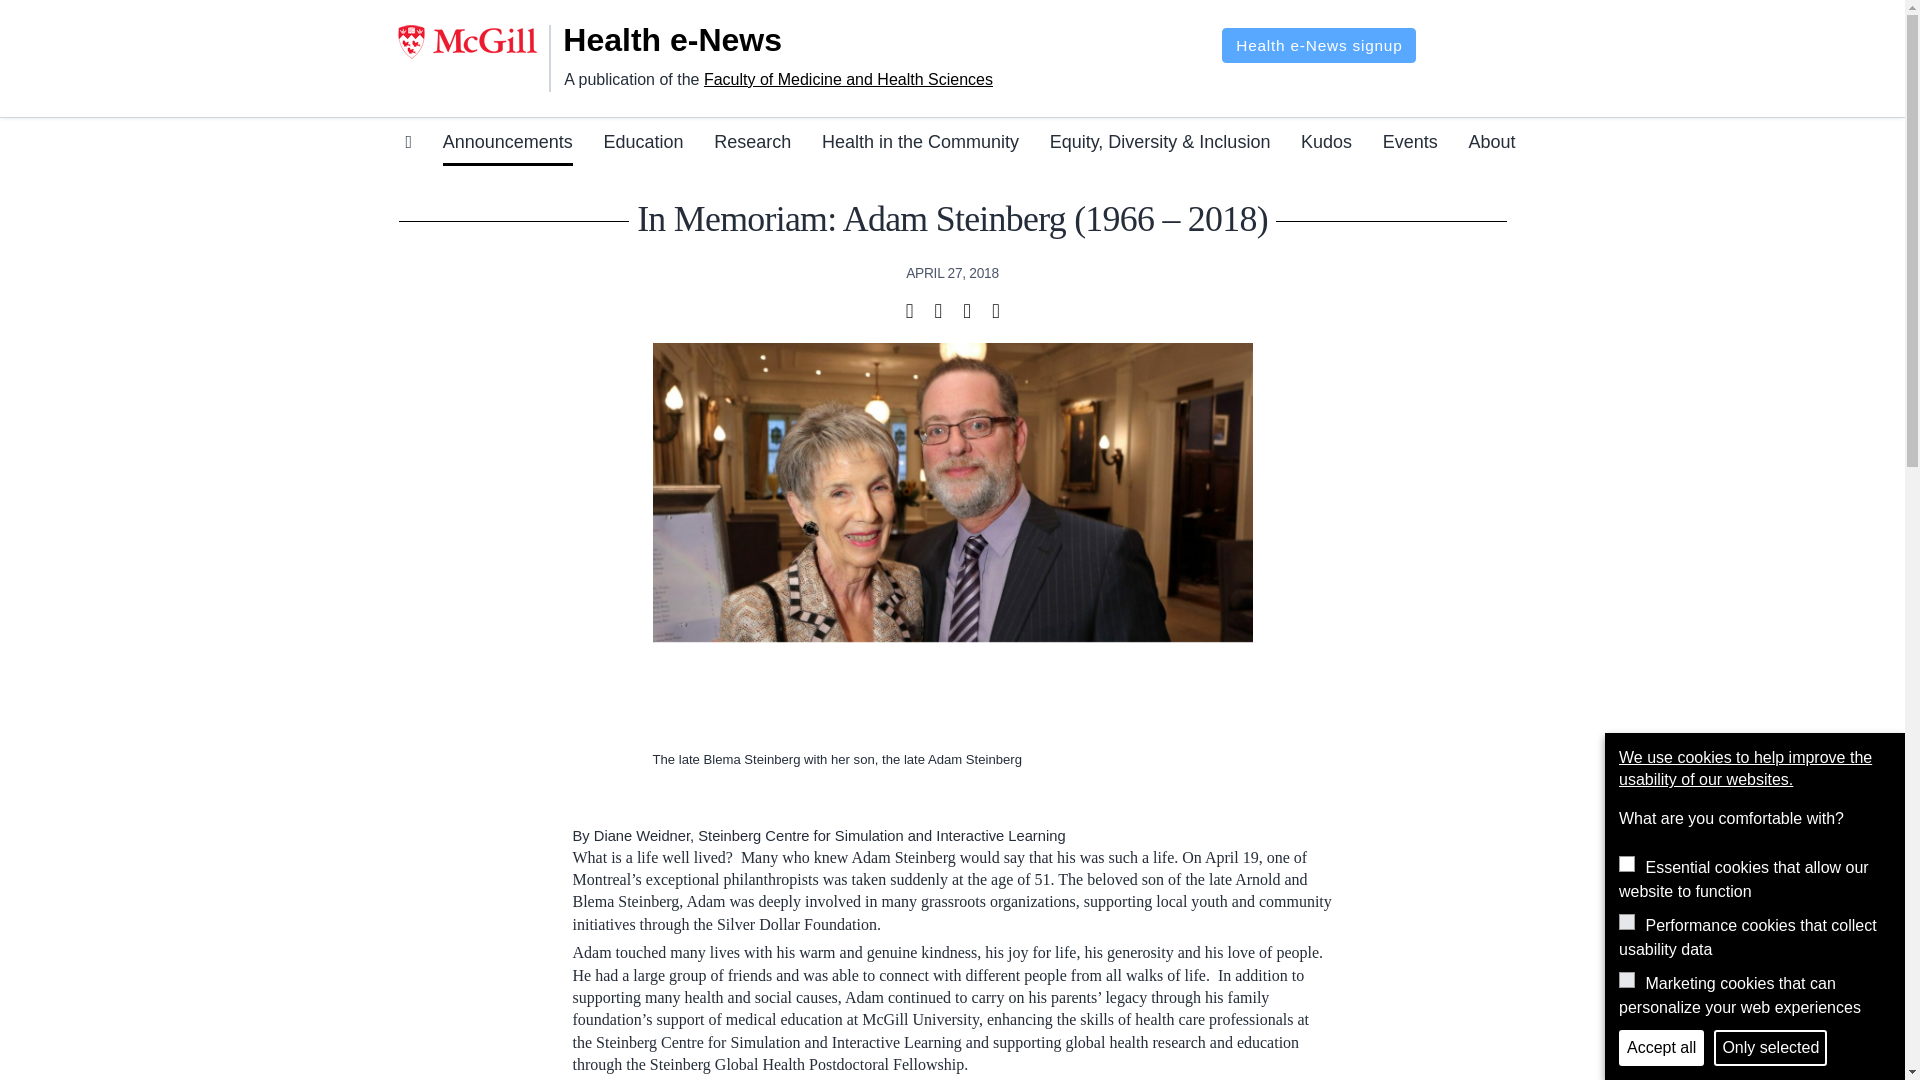  I want to click on Events, so click(1410, 145).